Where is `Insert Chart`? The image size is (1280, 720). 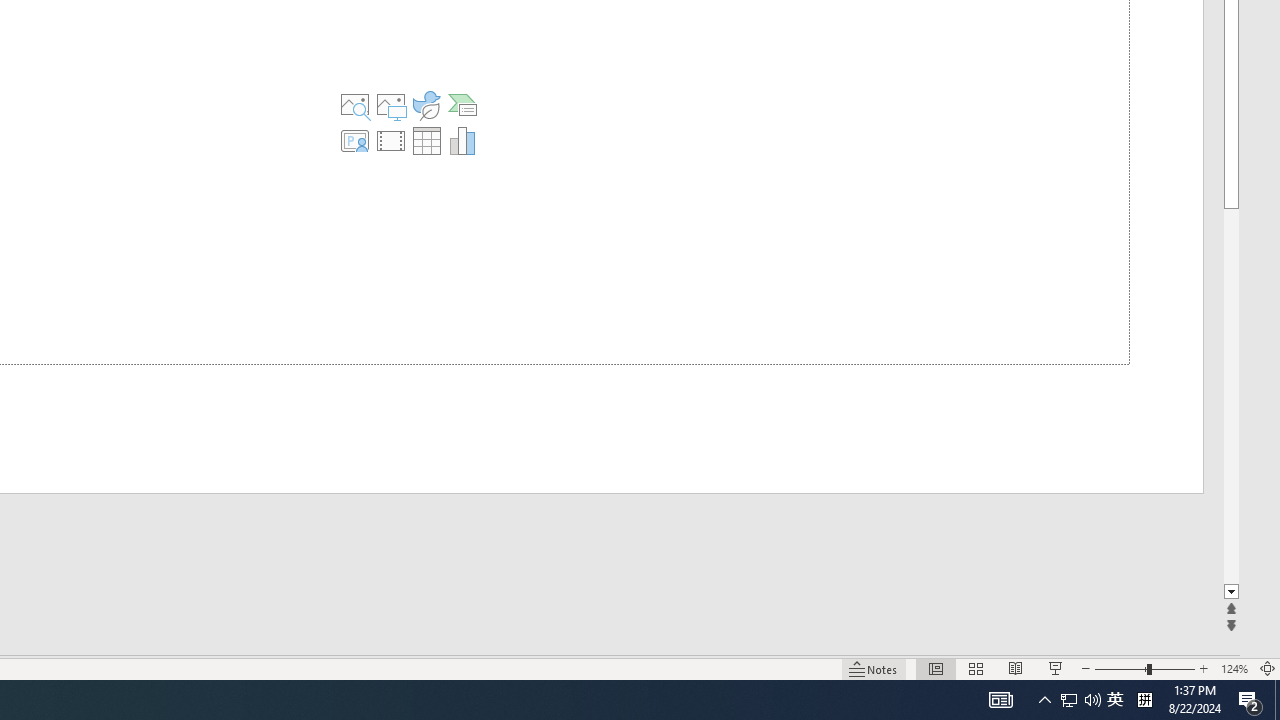
Insert Chart is located at coordinates (462, 140).